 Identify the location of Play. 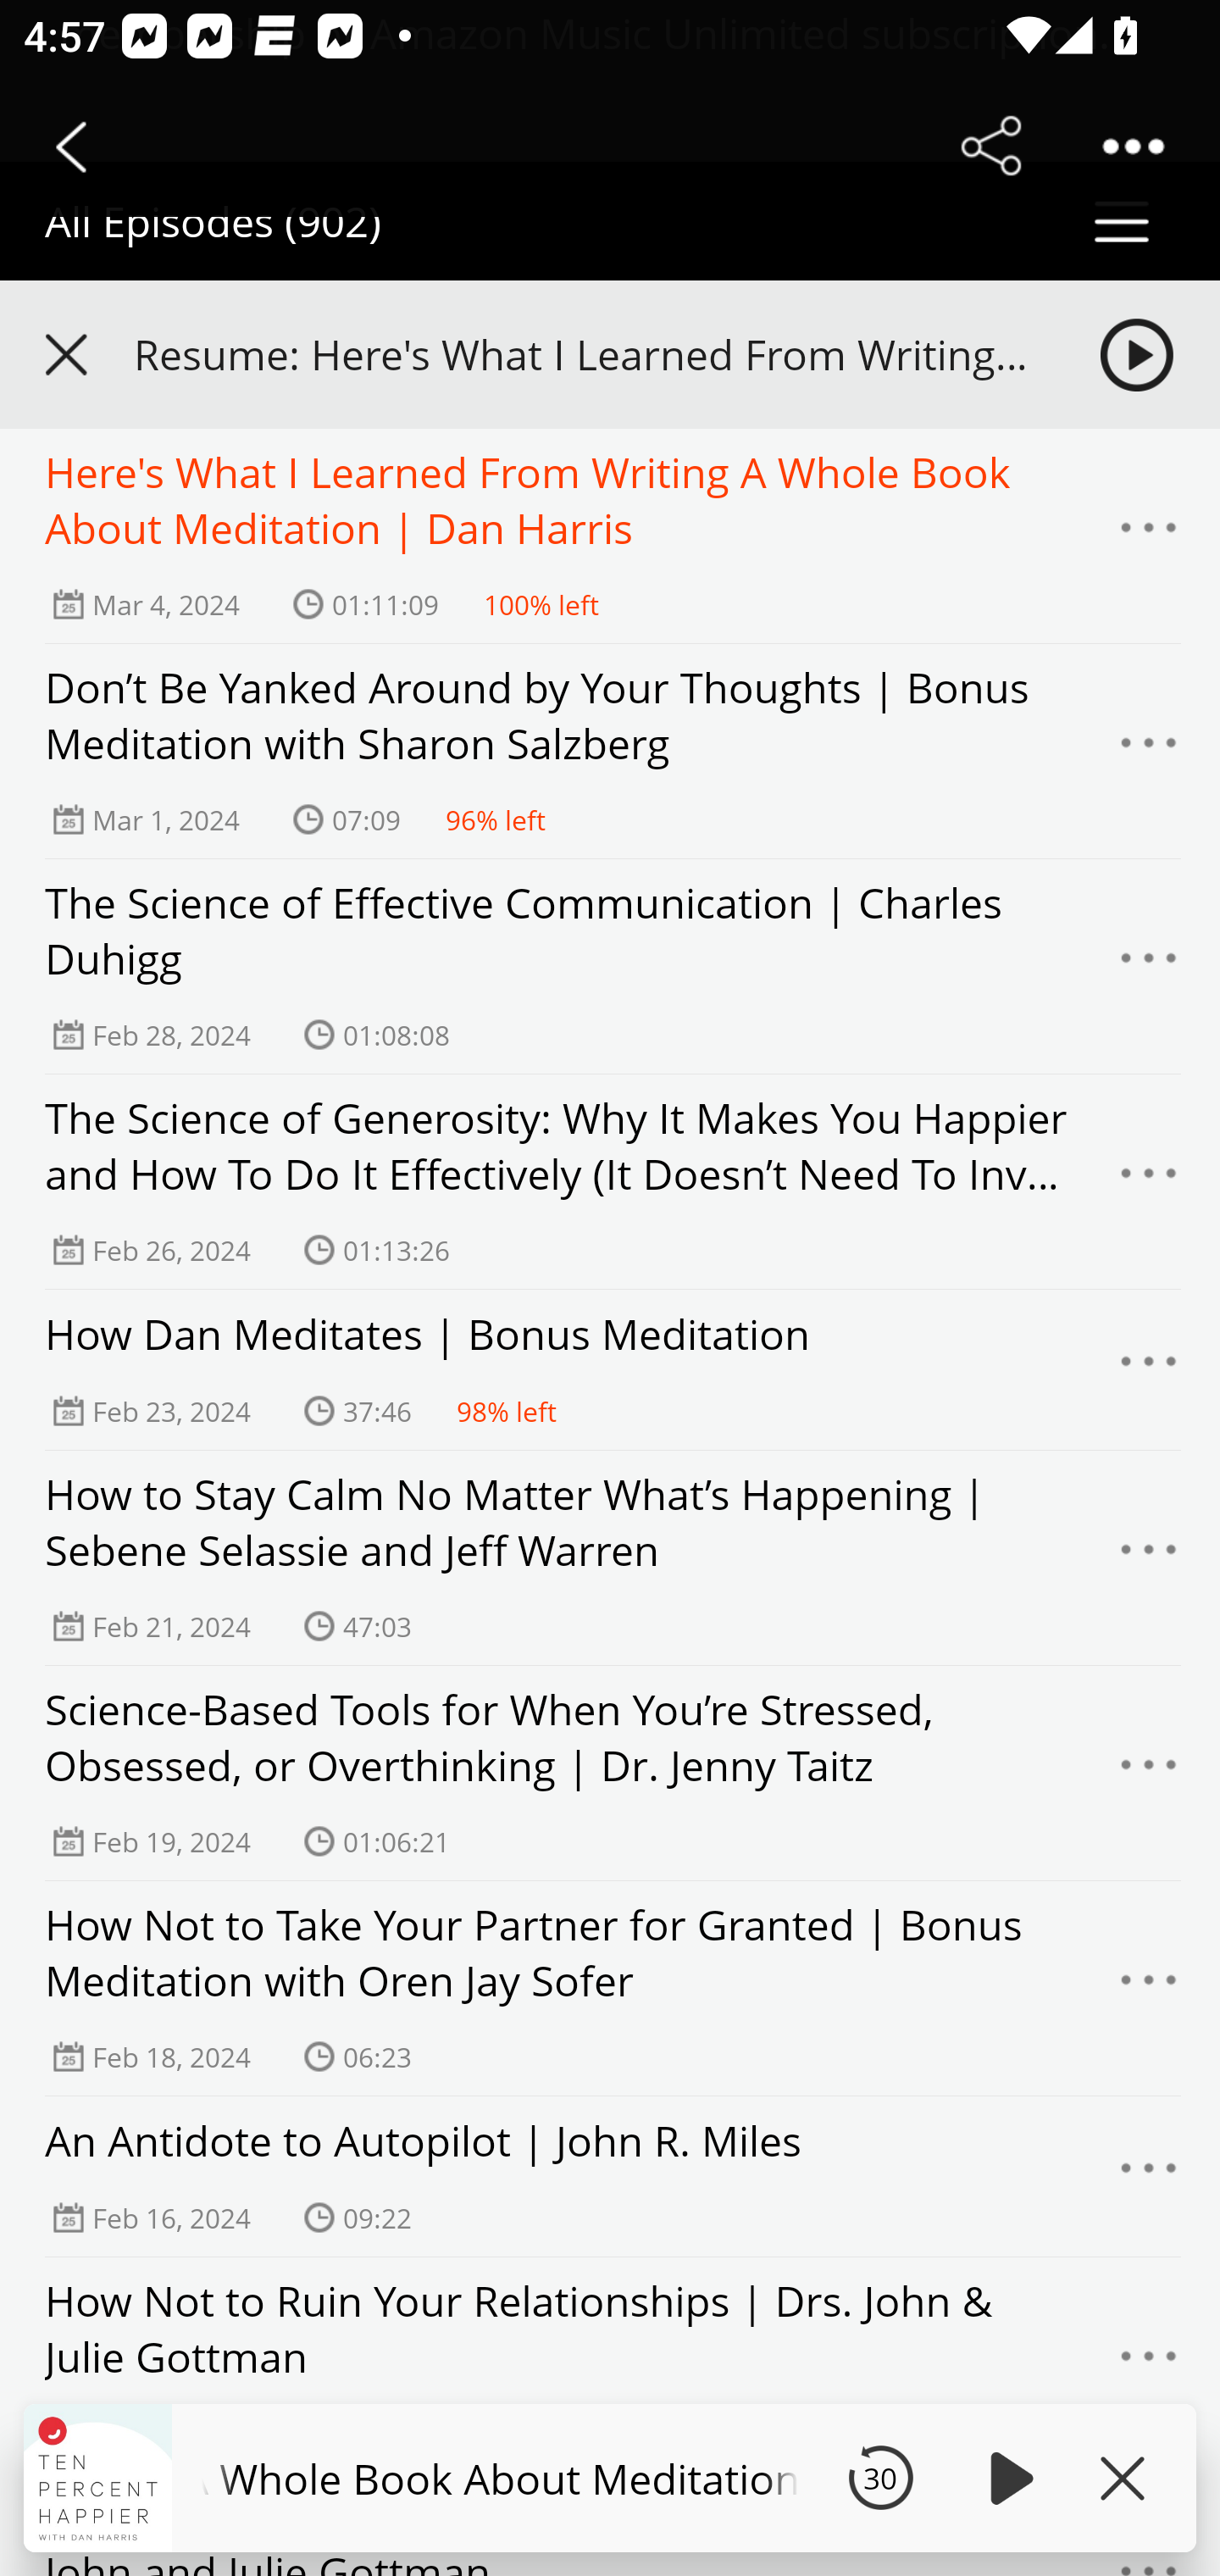
(1006, 2478).